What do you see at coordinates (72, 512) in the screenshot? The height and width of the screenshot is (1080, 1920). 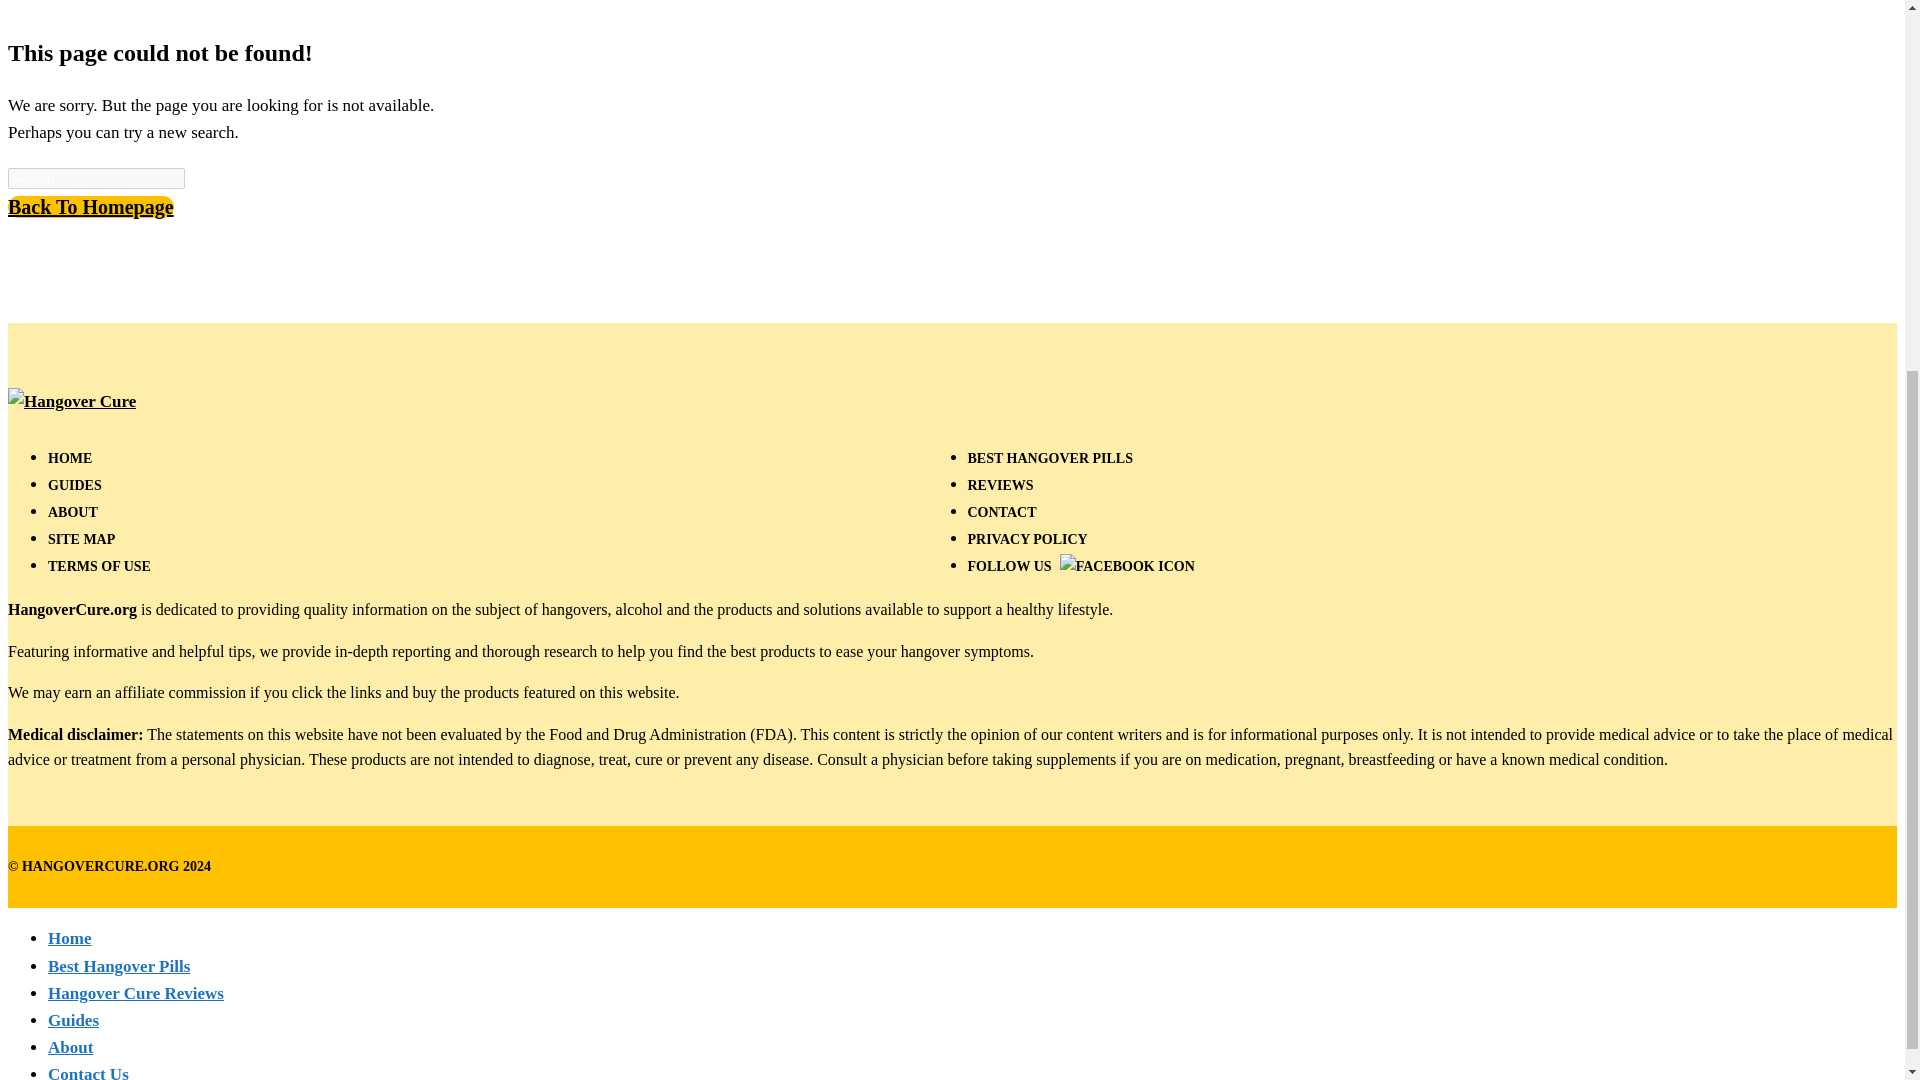 I see `ABOUT` at bounding box center [72, 512].